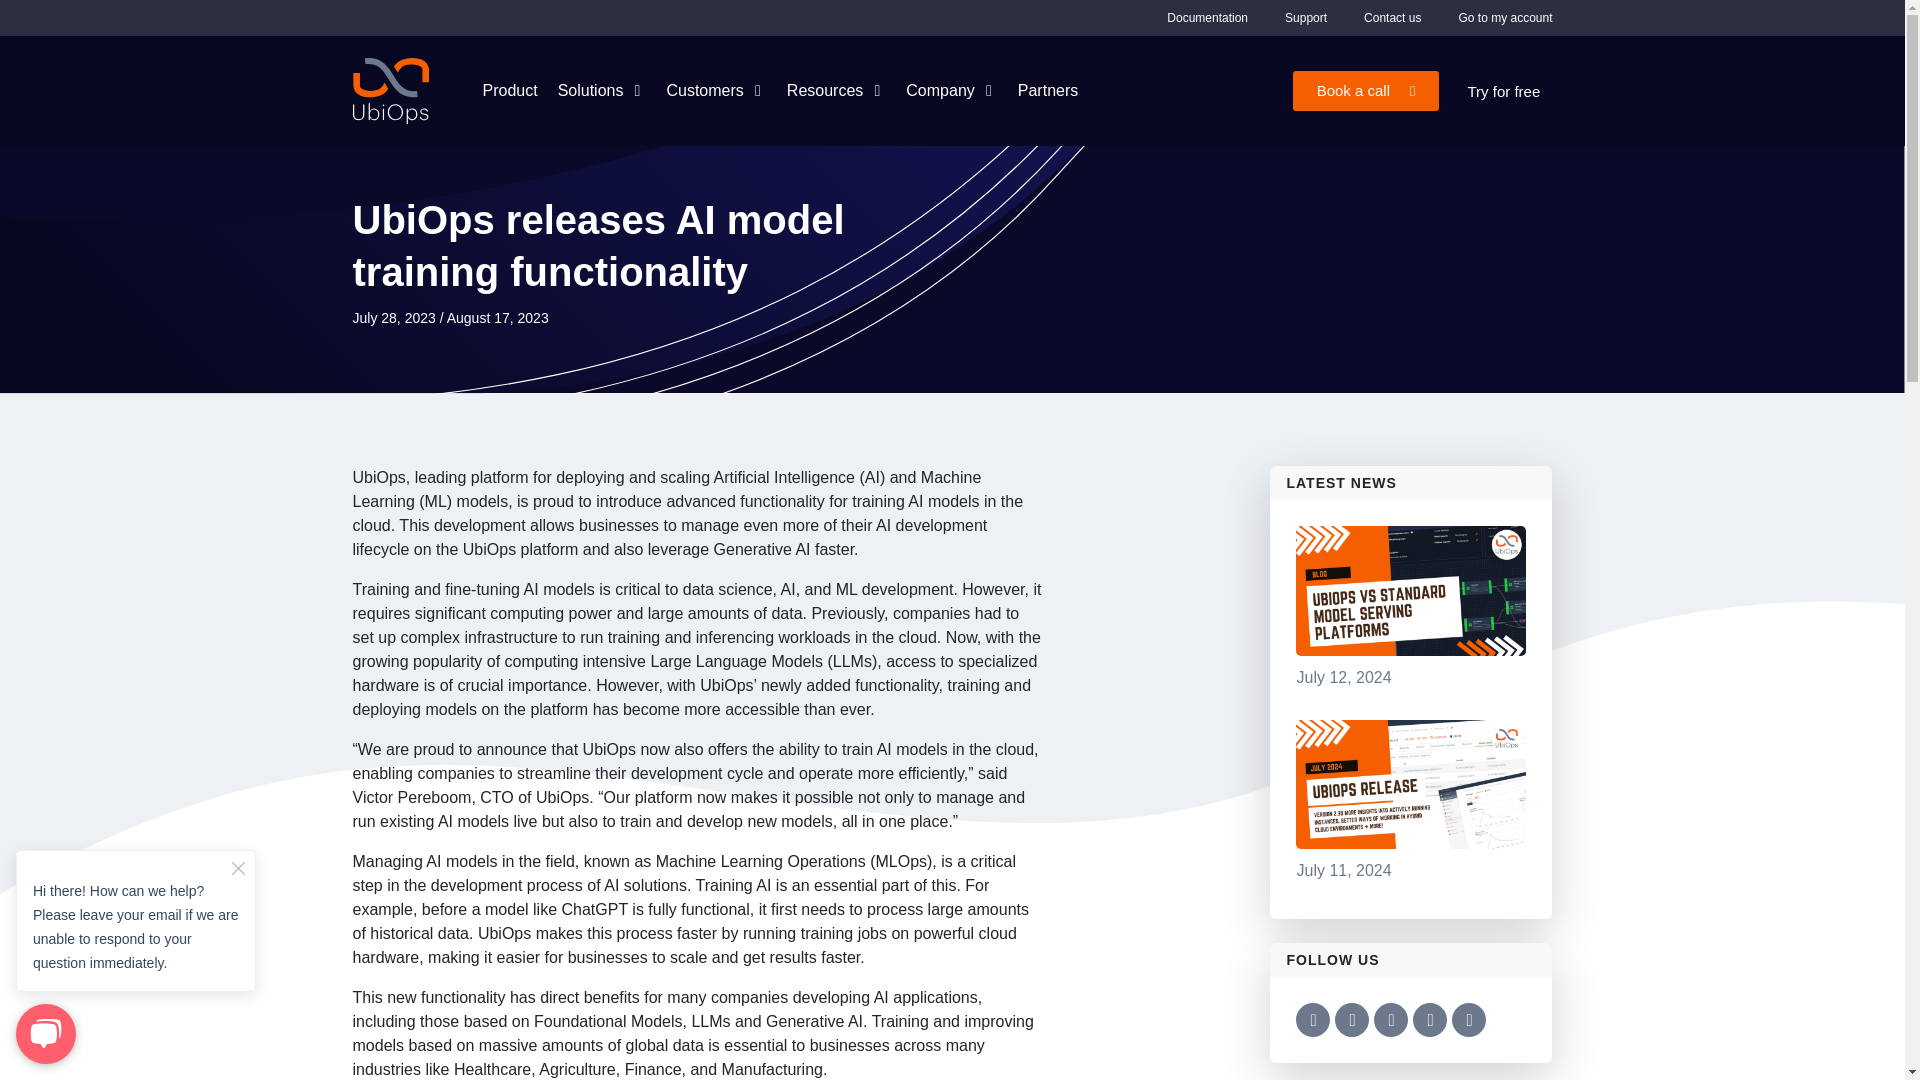 Image resolution: width=1920 pixels, height=1080 pixels. Describe the element at coordinates (136, 945) in the screenshot. I see `Chat Widget` at that location.